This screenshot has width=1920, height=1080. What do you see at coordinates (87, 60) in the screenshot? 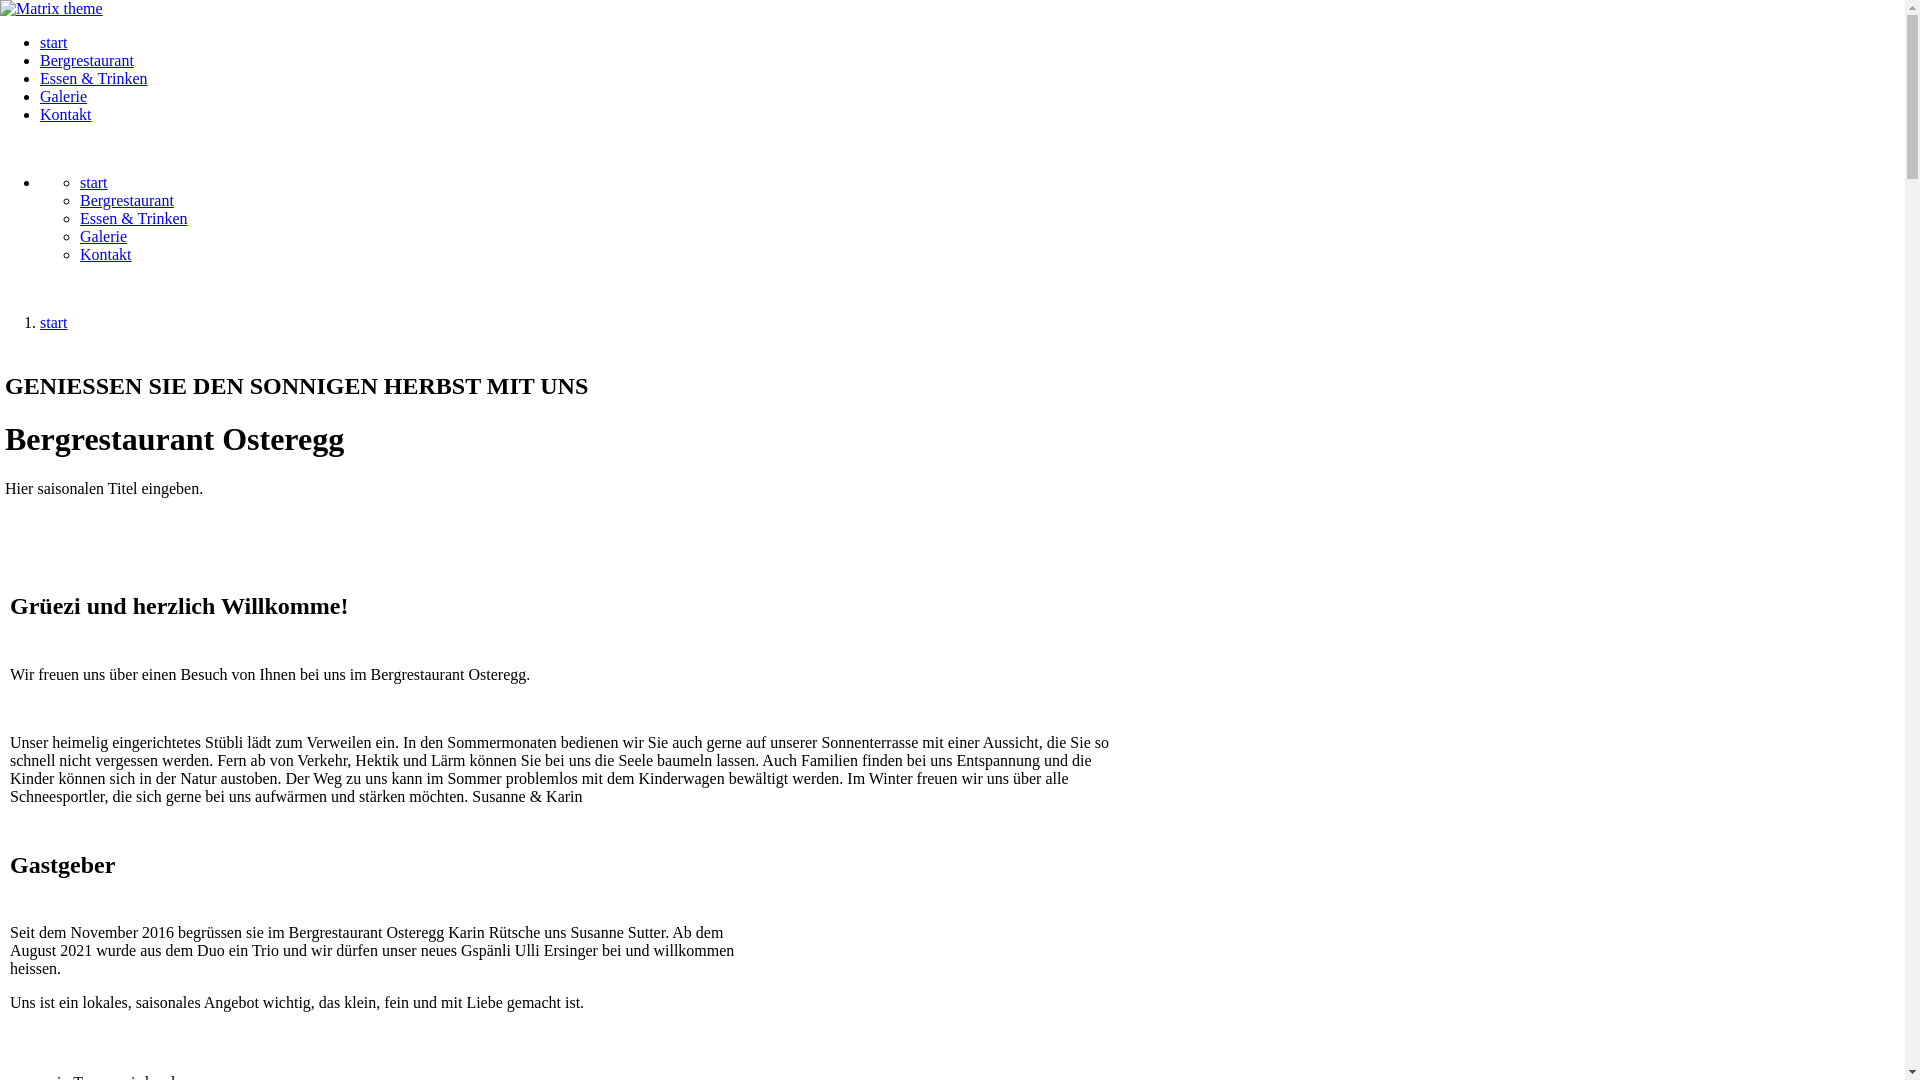
I see `Bergrestaurant` at bounding box center [87, 60].